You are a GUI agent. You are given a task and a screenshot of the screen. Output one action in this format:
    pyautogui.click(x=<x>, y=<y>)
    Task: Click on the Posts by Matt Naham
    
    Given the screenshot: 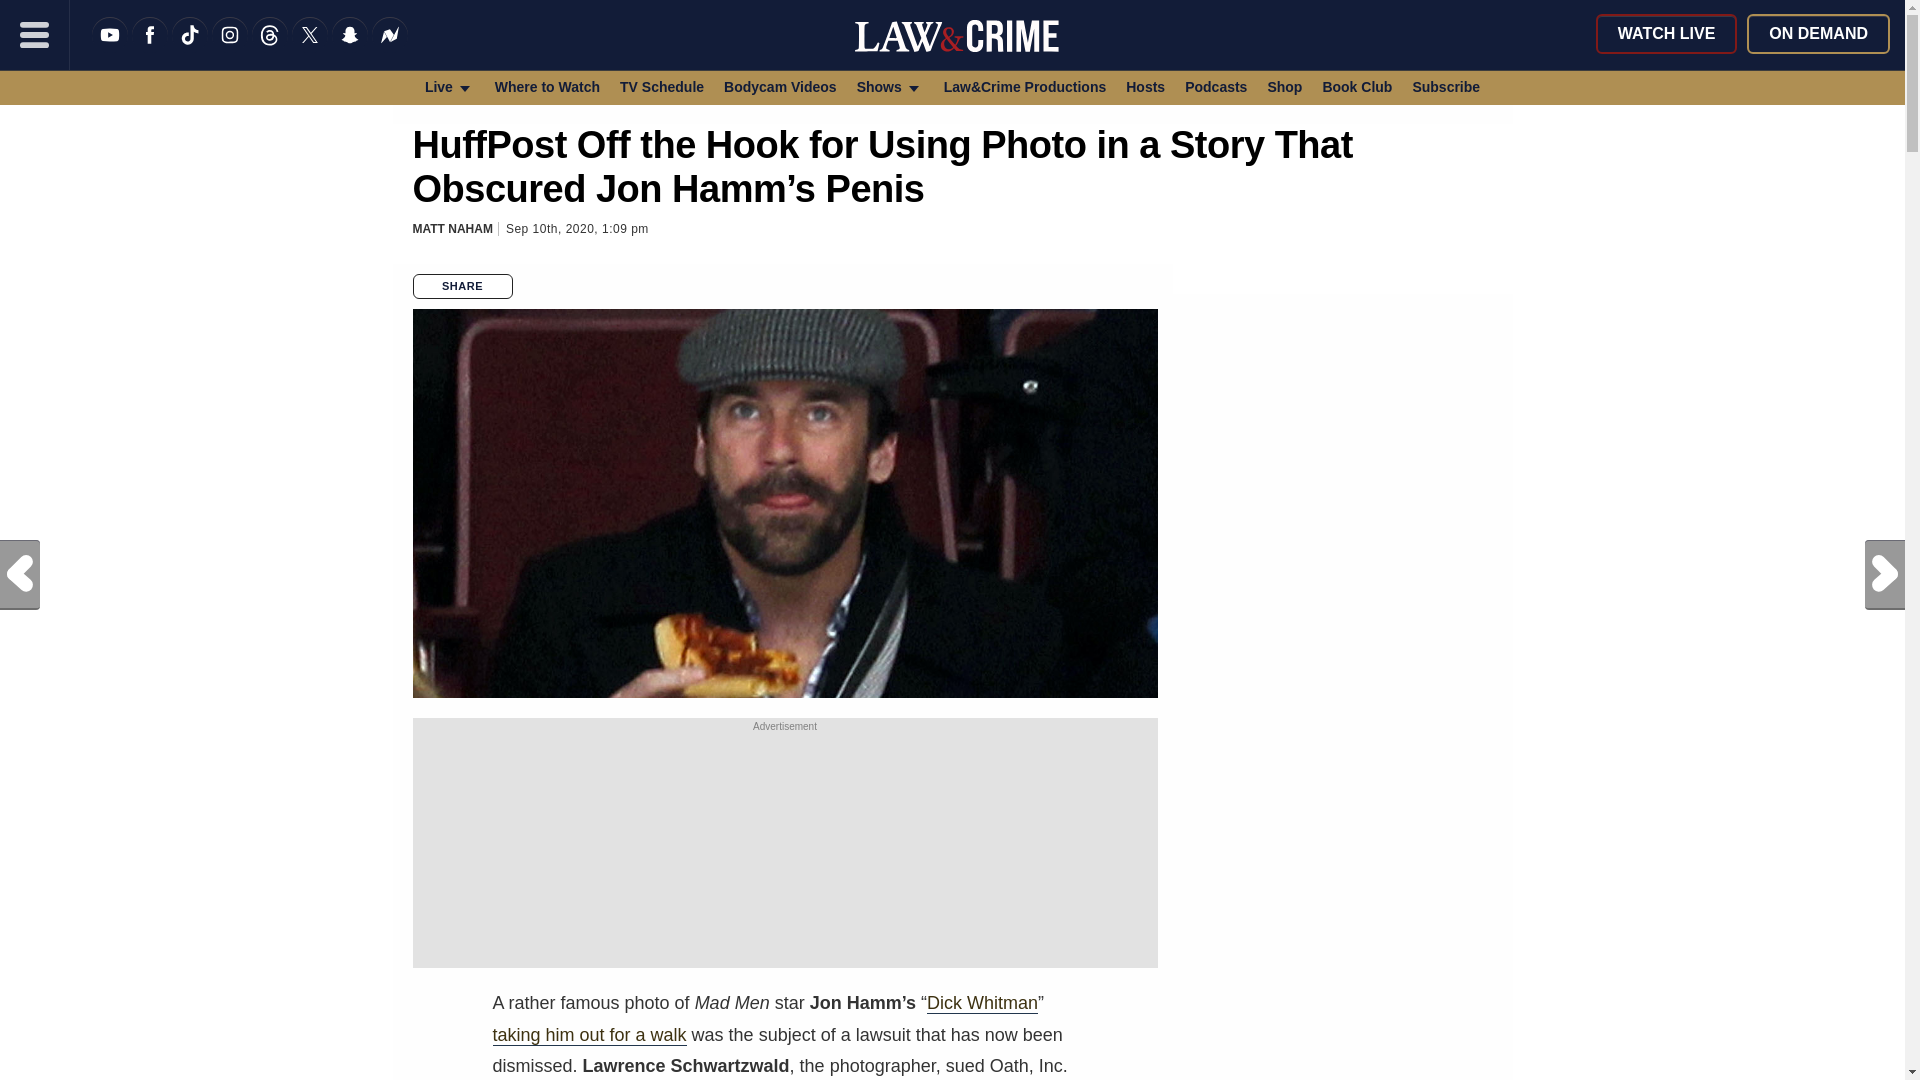 What is the action you would take?
    pyautogui.click(x=452, y=229)
    